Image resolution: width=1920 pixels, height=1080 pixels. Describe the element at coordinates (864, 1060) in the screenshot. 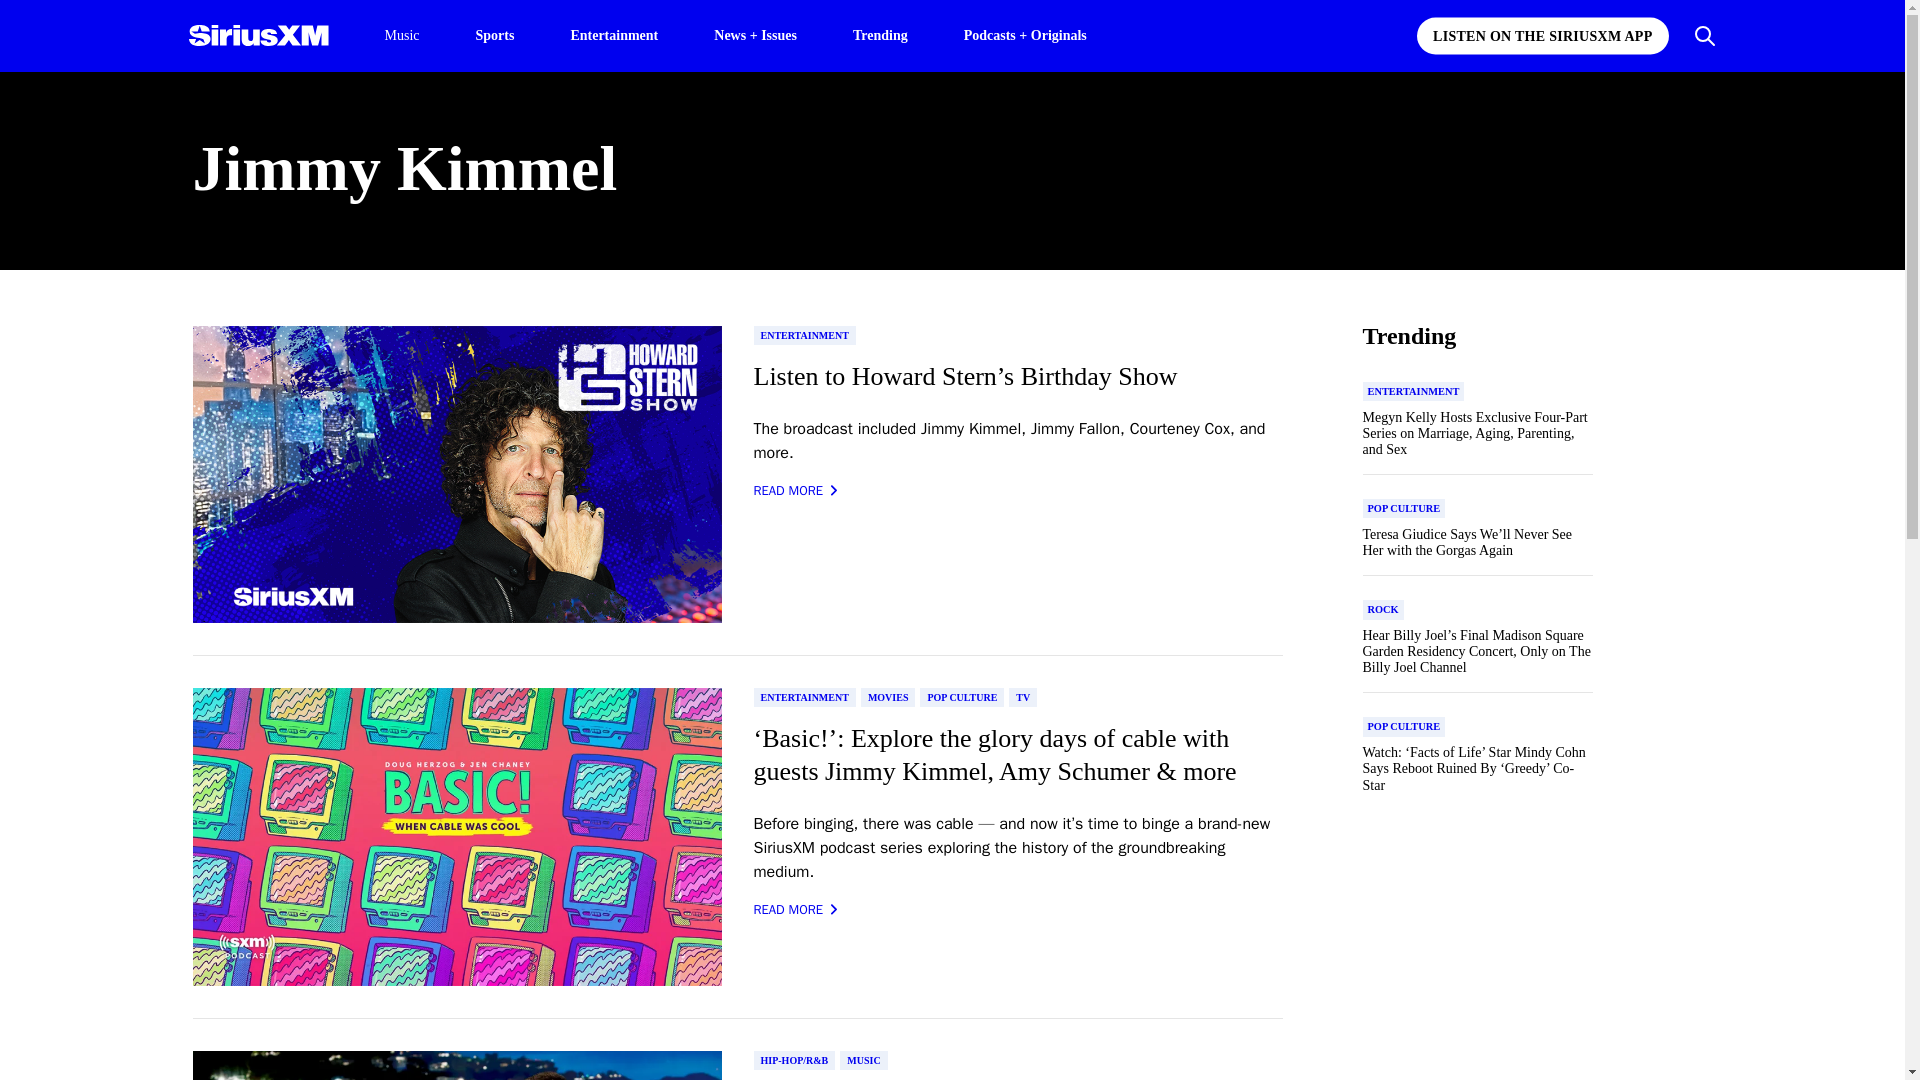

I see `MUSIC` at that location.